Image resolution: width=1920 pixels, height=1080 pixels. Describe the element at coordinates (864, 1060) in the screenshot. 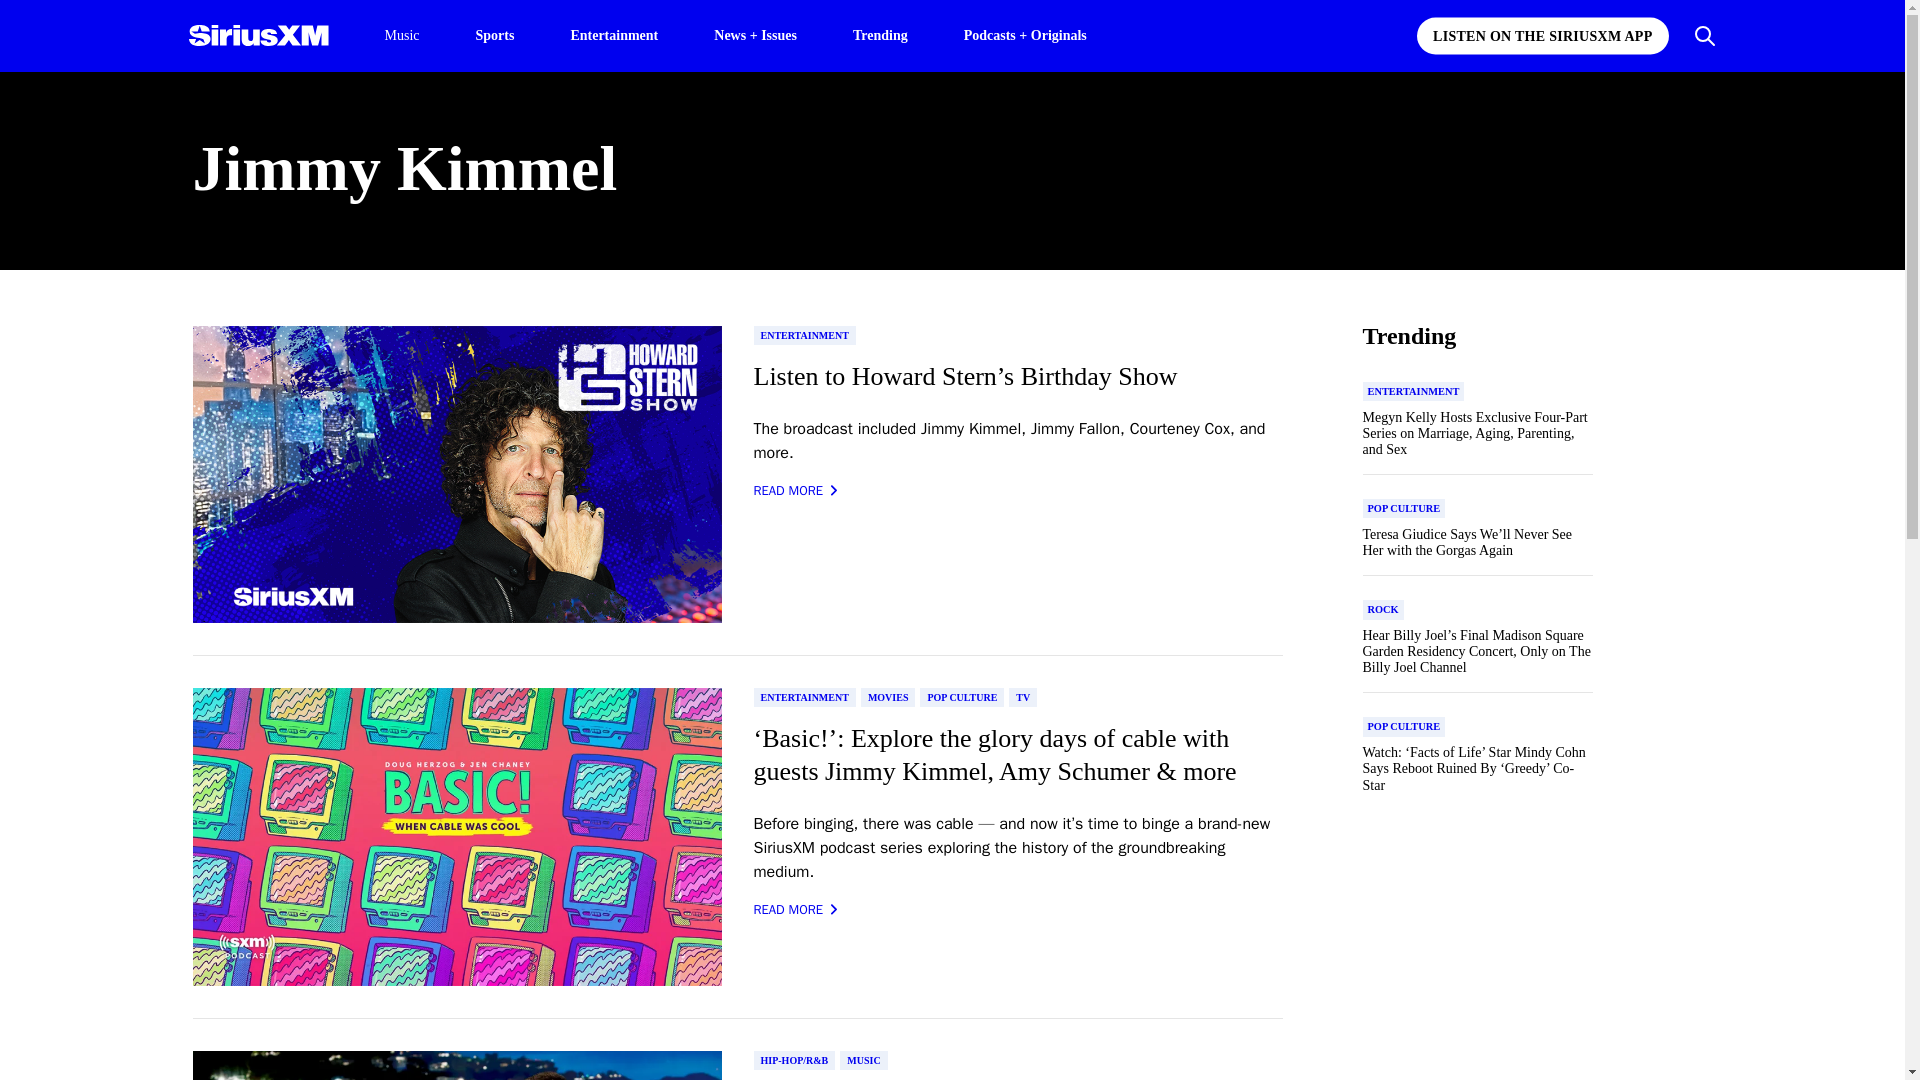

I see `MUSIC` at that location.